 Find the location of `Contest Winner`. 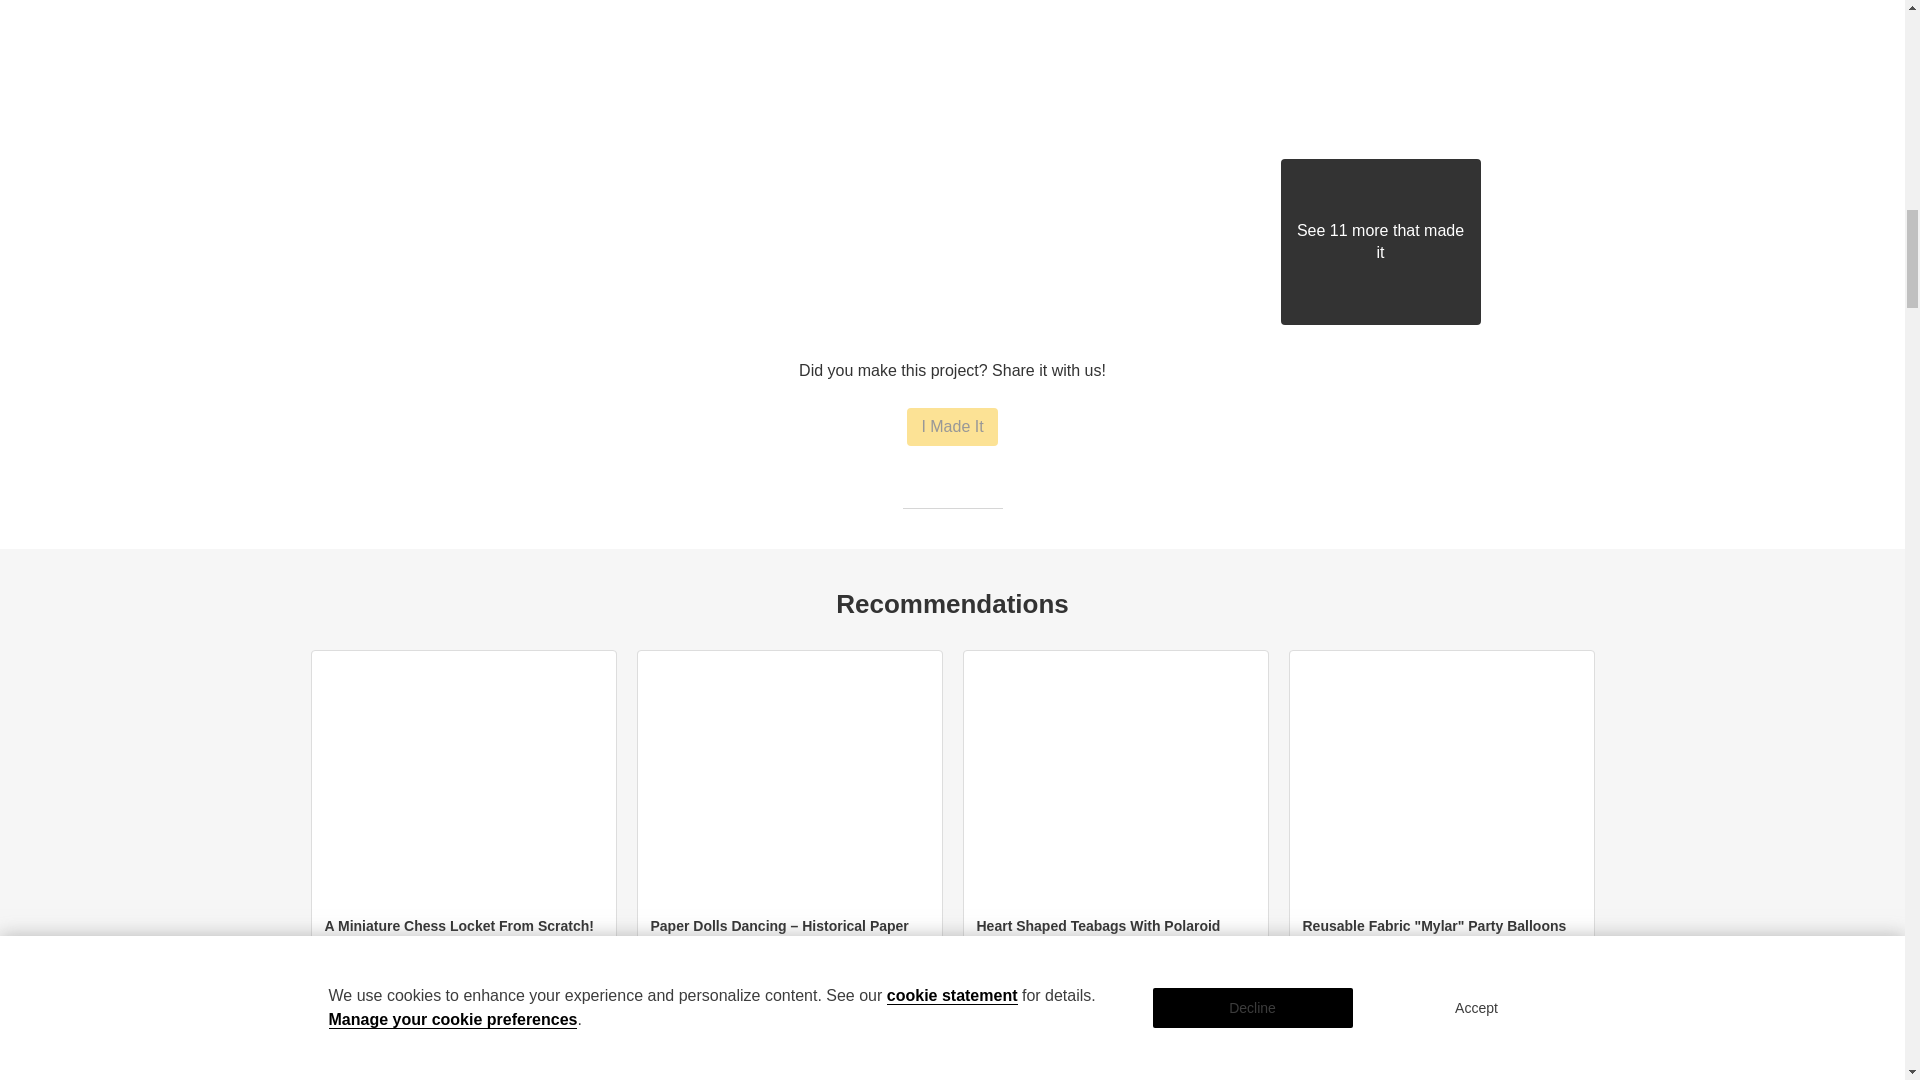

Contest Winner is located at coordinates (1307, 1001).